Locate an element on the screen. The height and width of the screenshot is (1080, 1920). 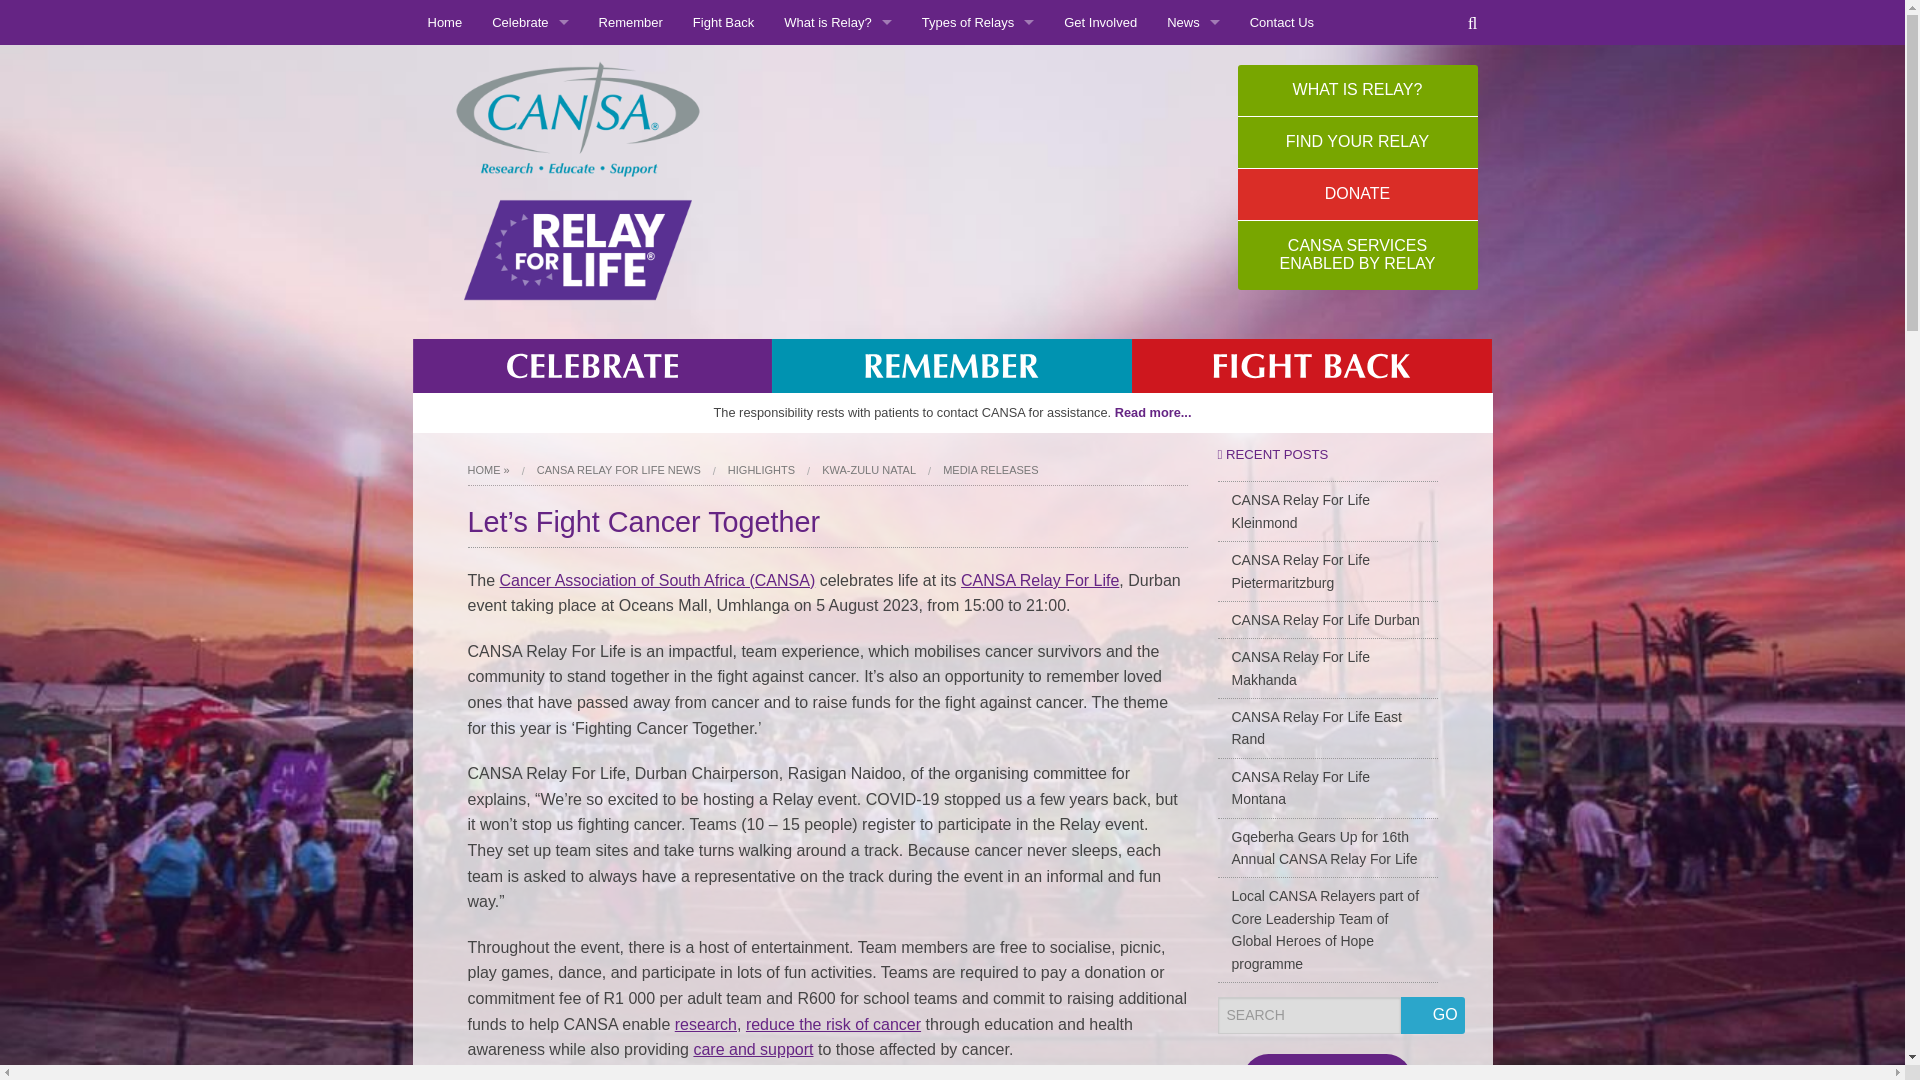
Overview is located at coordinates (838, 68).